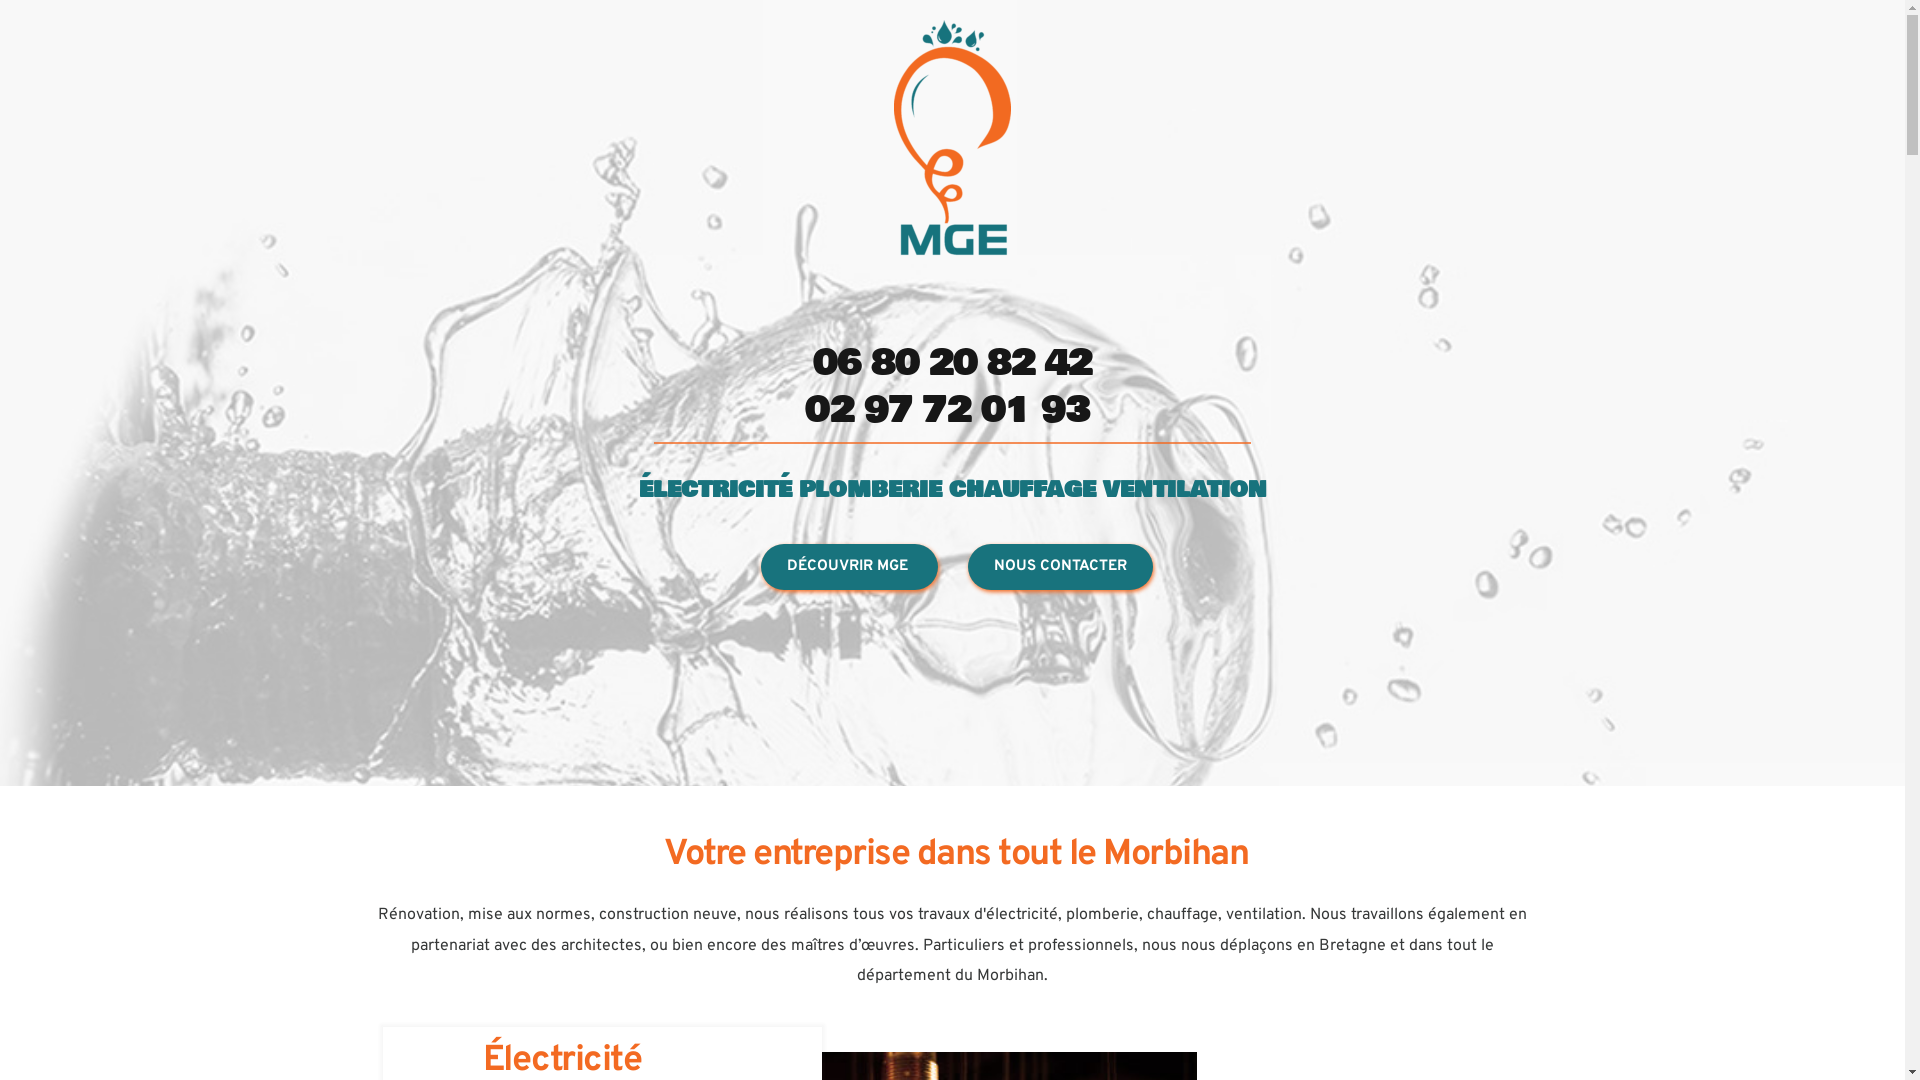 Image resolution: width=1920 pixels, height=1080 pixels. What do you see at coordinates (1060, 567) in the screenshot?
I see `NOUS CONTACTER` at bounding box center [1060, 567].